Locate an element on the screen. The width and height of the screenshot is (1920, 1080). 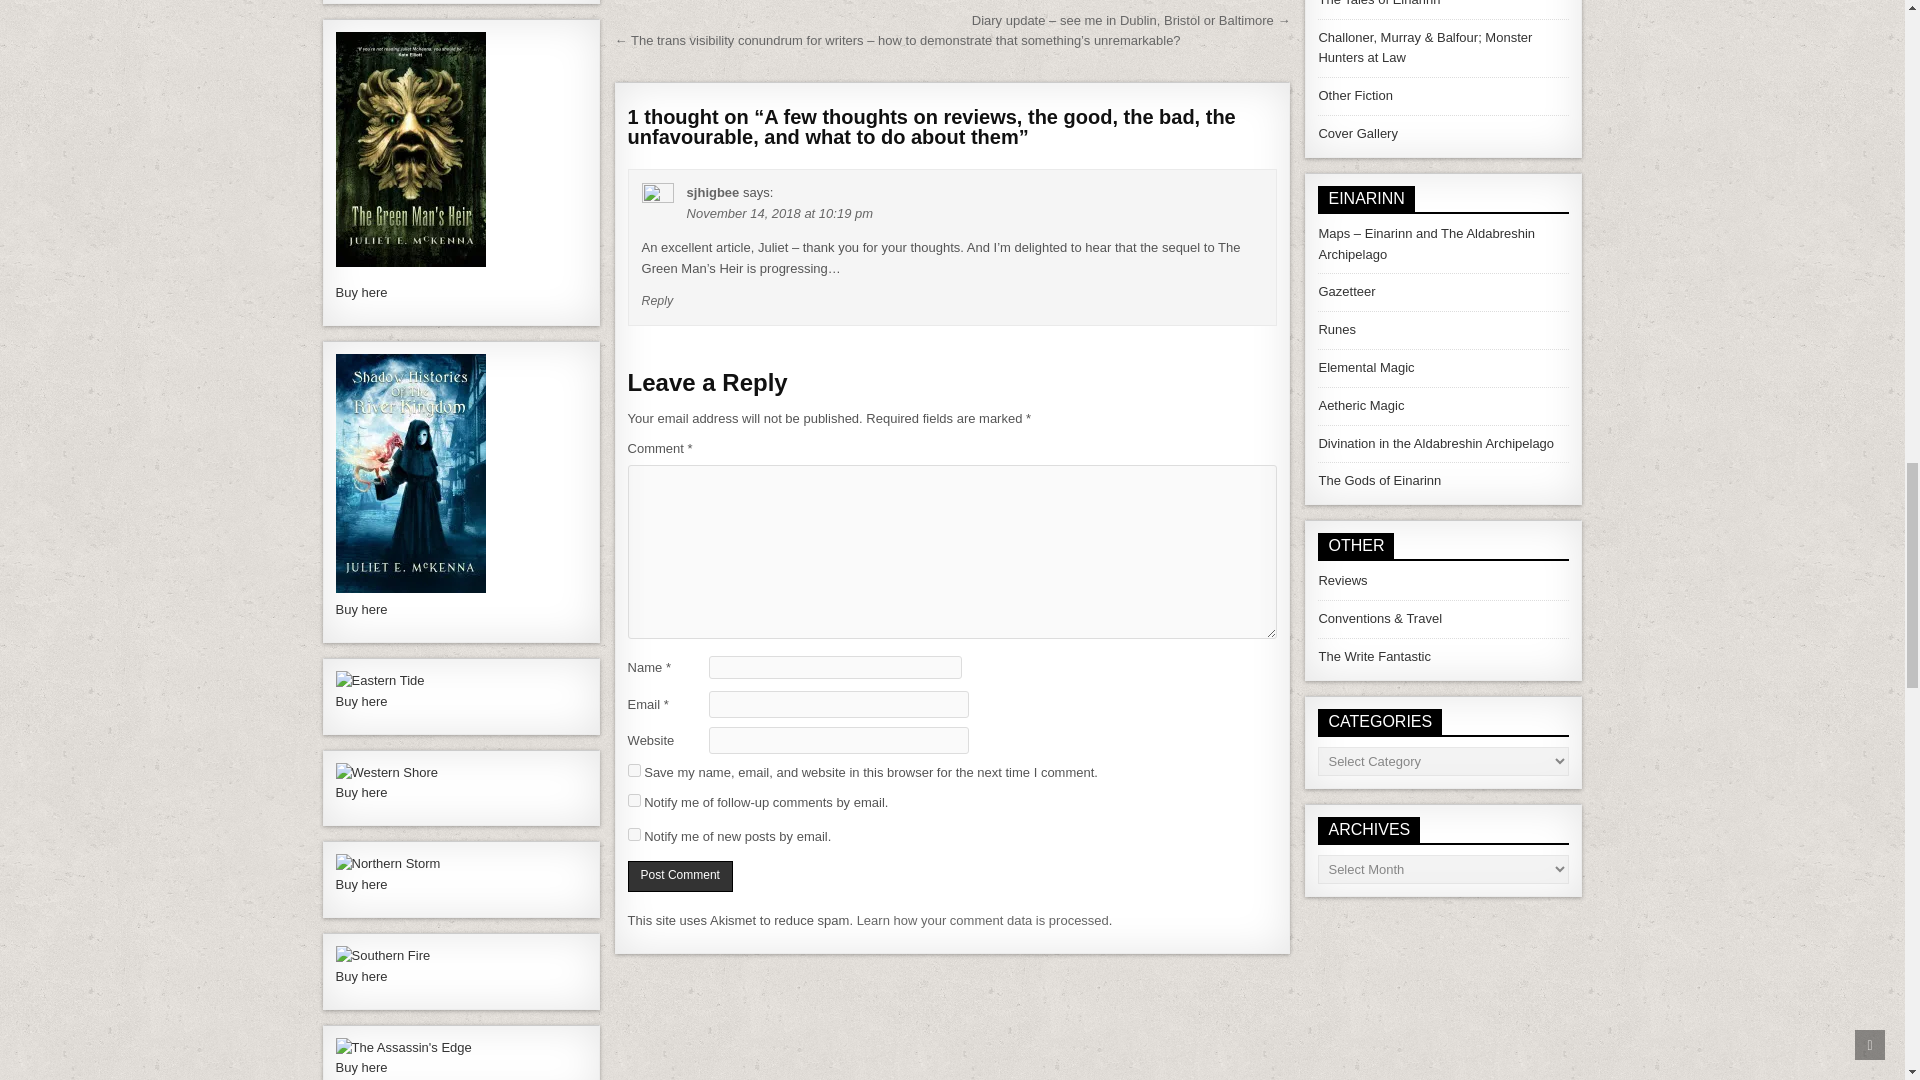
subscribe is located at coordinates (634, 834).